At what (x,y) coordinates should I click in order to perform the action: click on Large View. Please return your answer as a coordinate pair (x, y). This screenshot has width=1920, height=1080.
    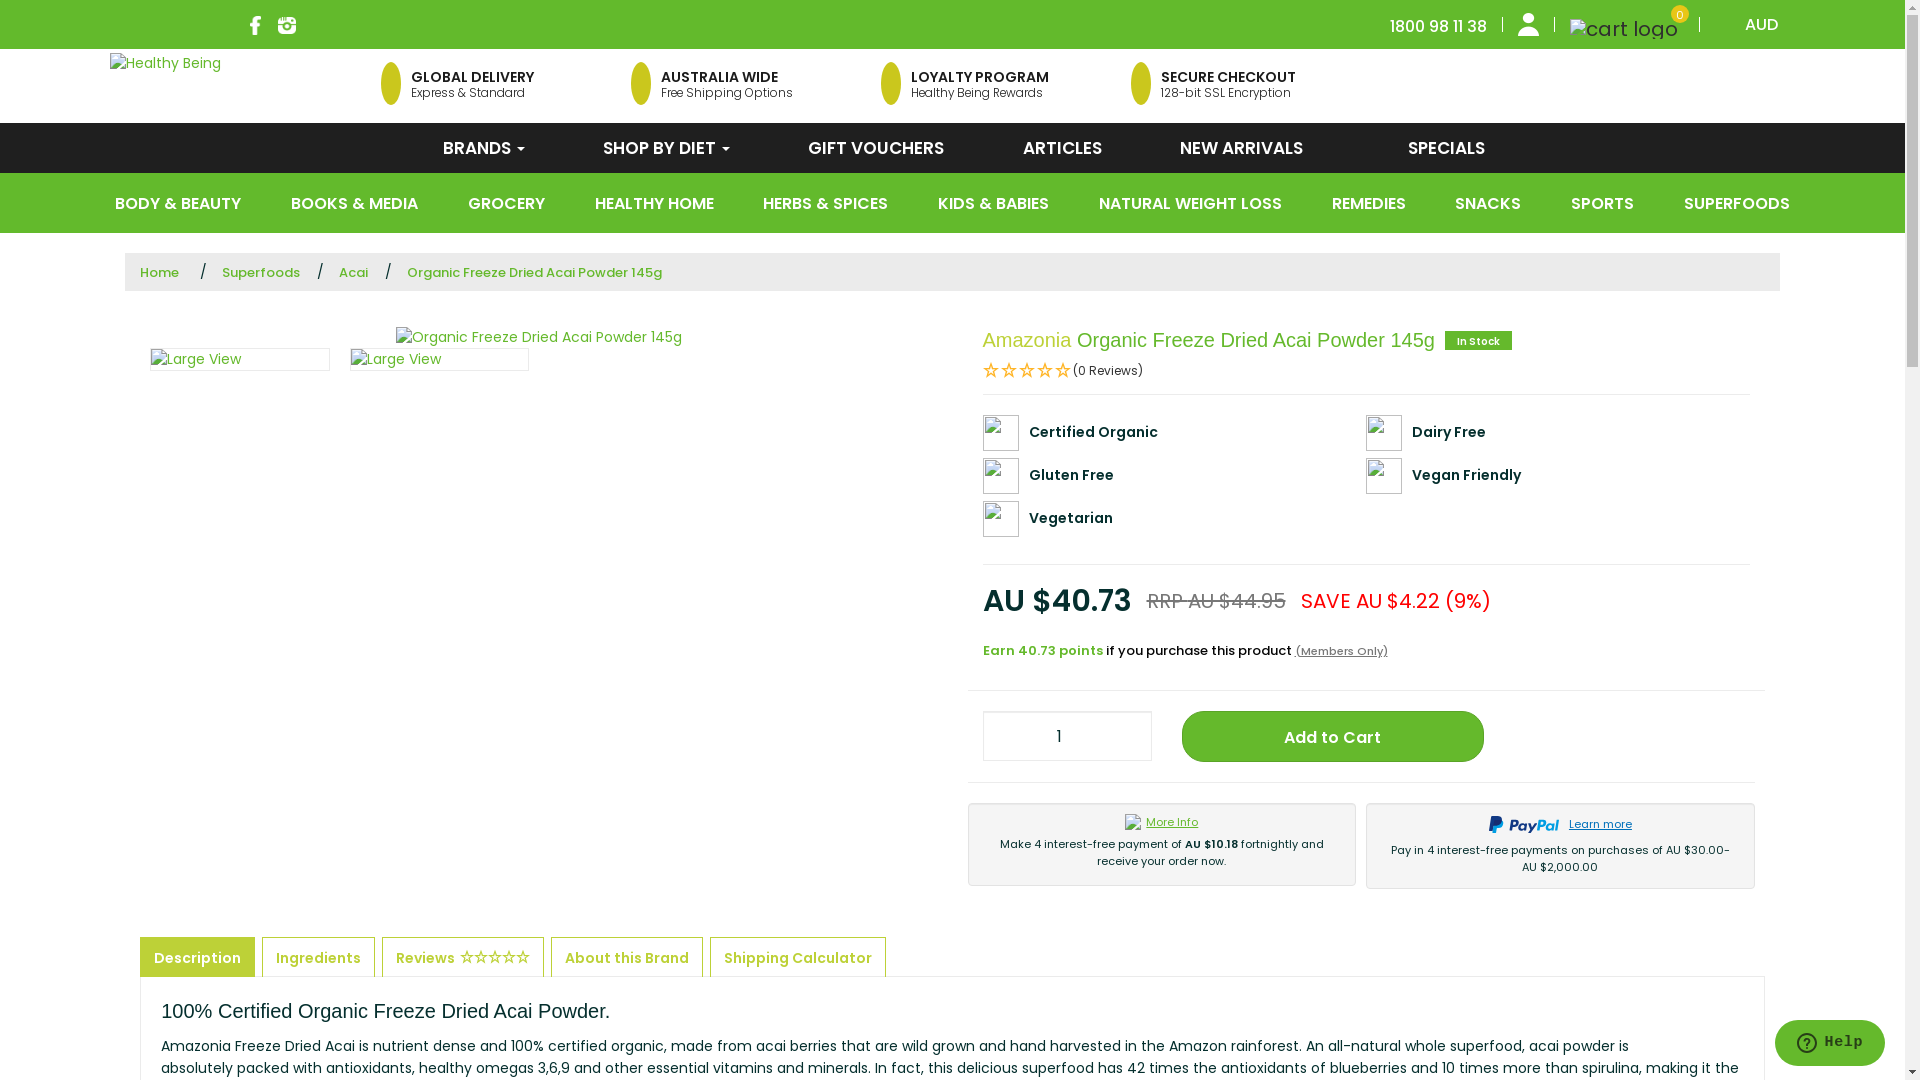
    Looking at the image, I should click on (440, 360).